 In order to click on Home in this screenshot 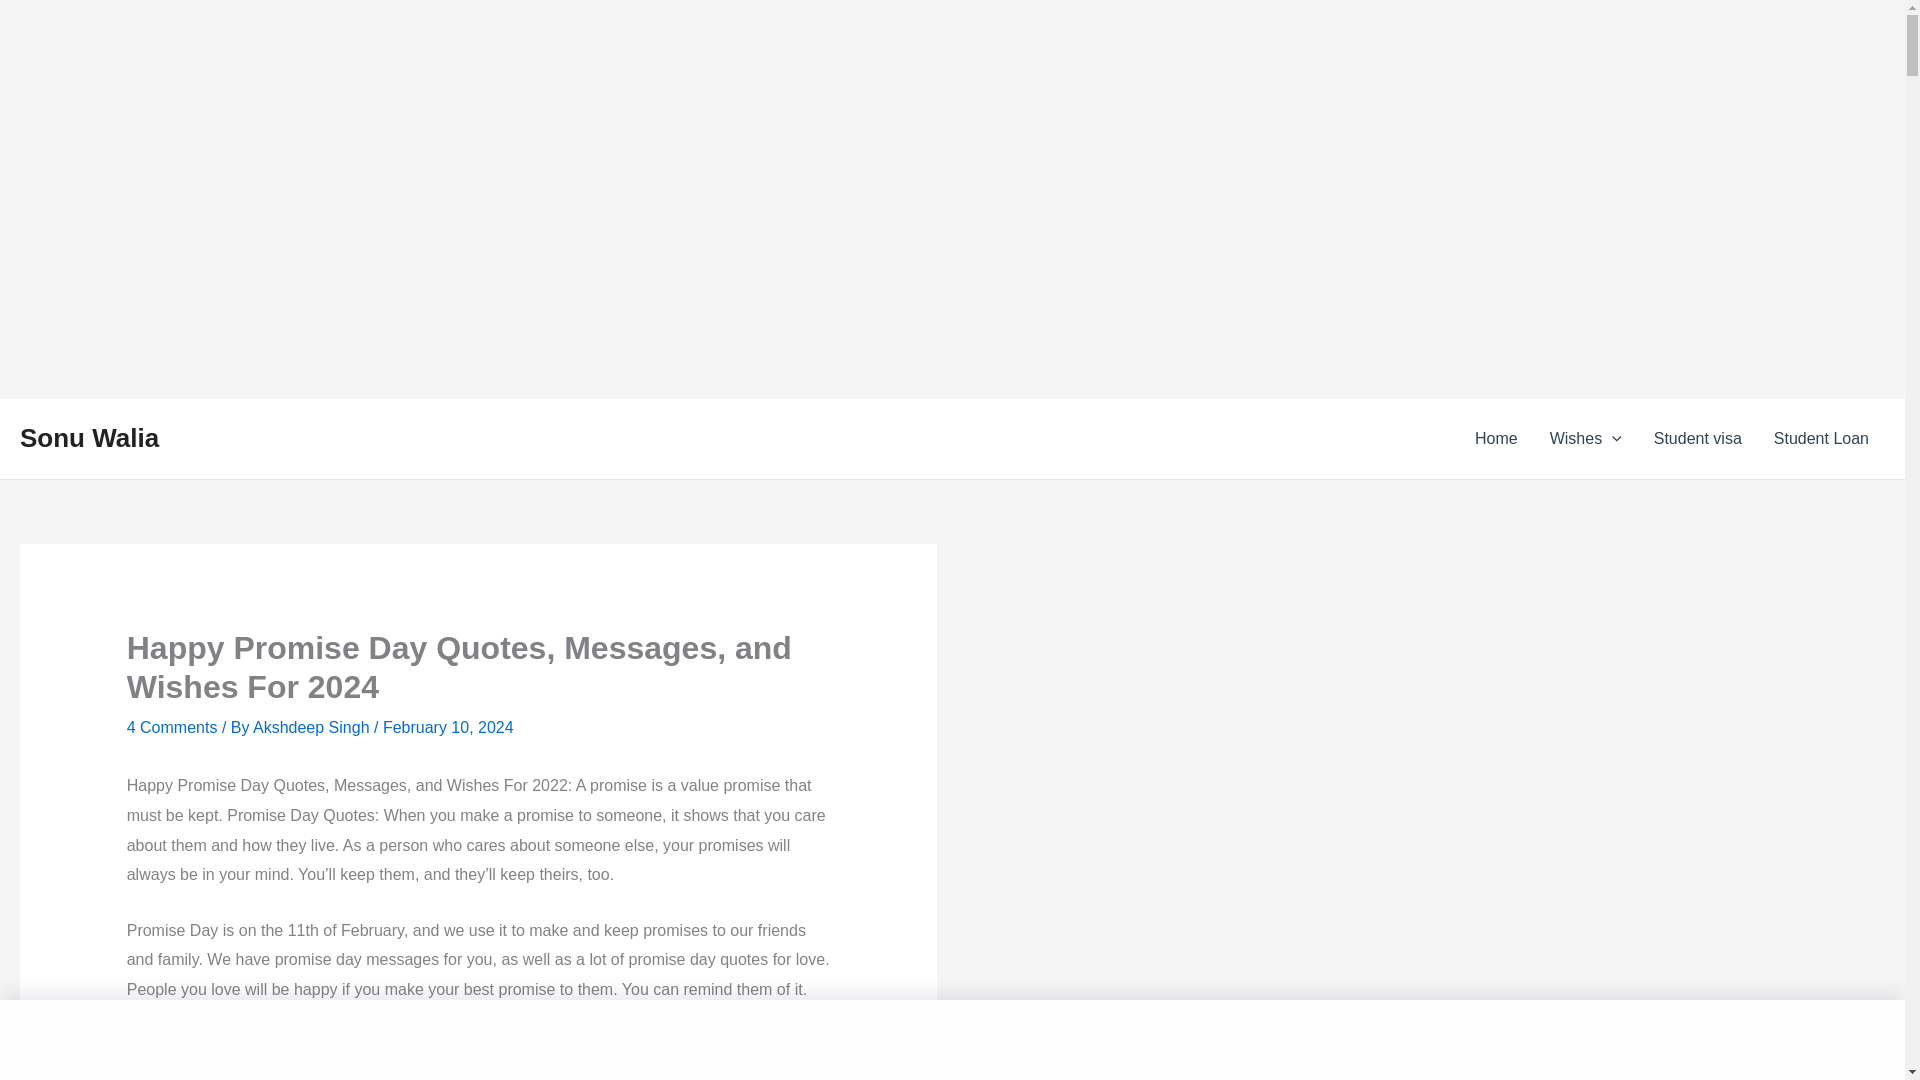, I will do `click(1496, 438)`.